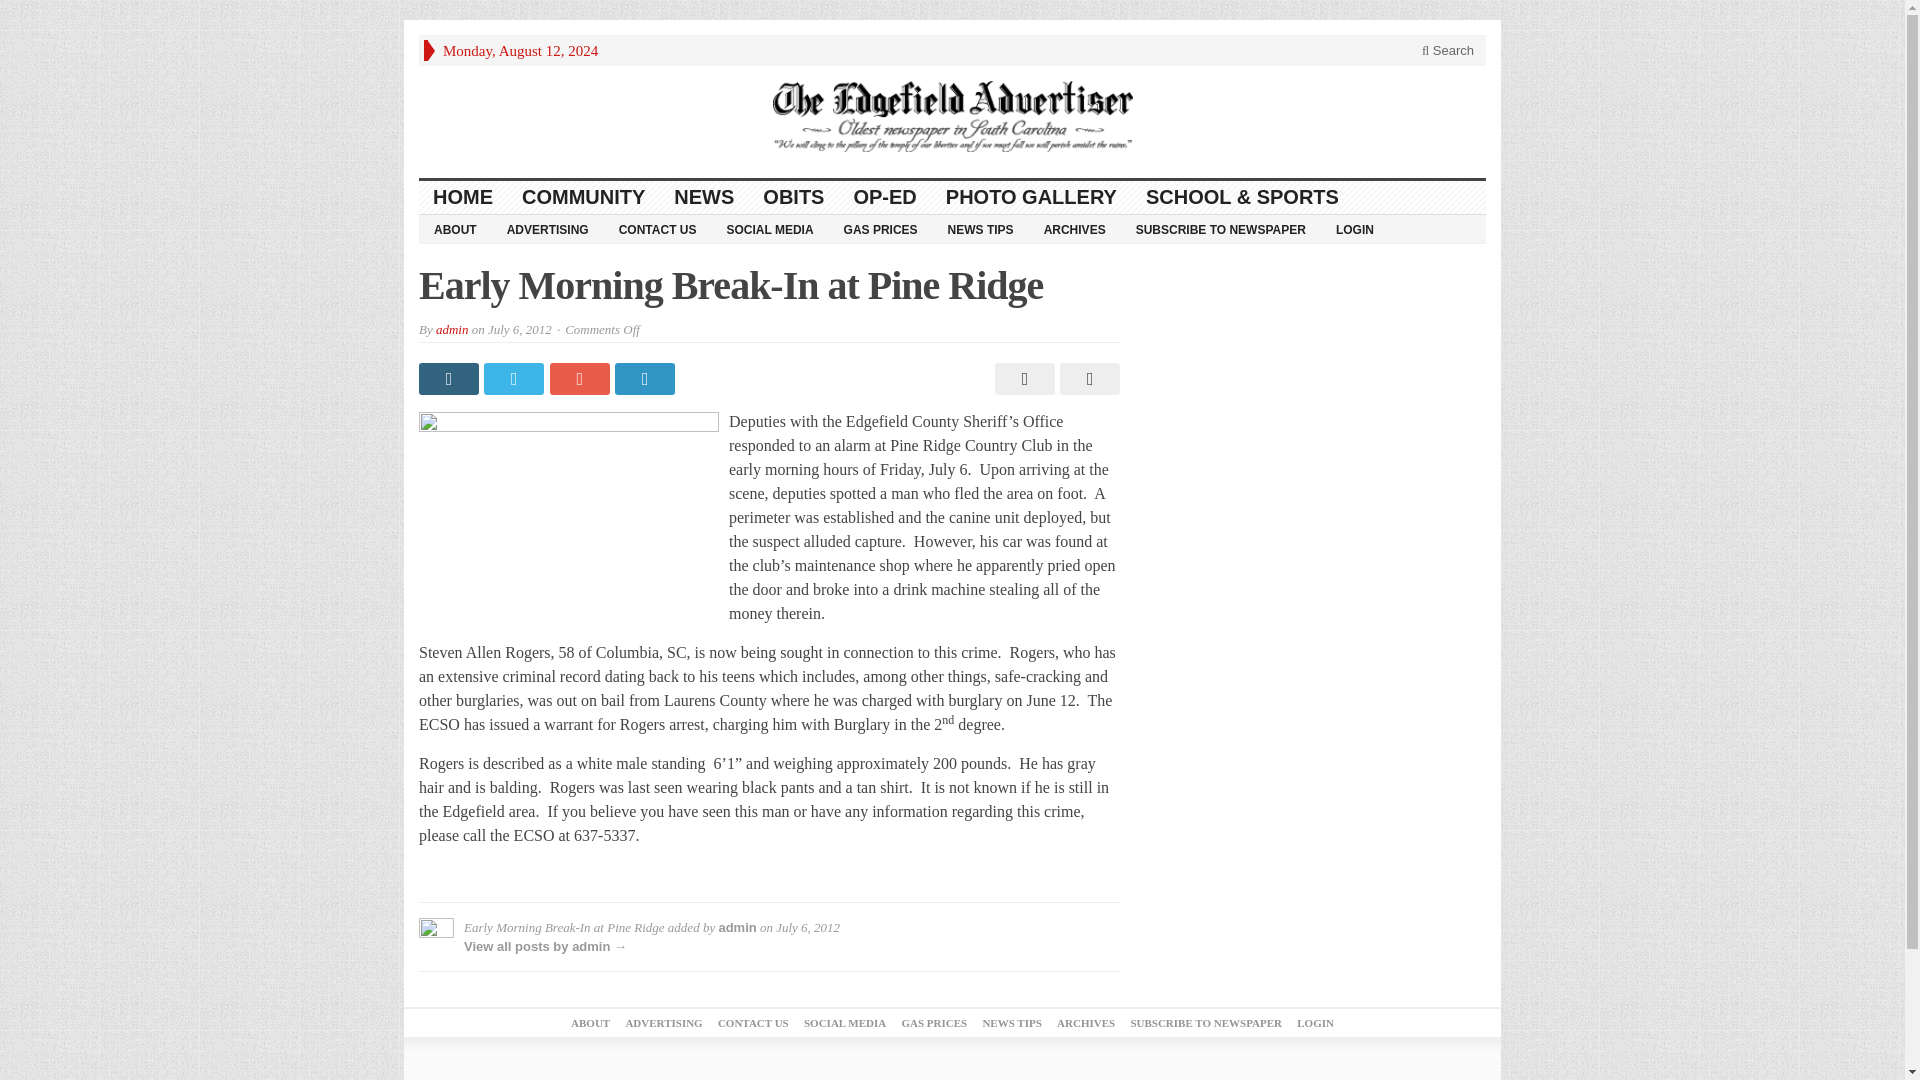 This screenshot has width=1920, height=1080. Describe the element at coordinates (1354, 228) in the screenshot. I see `LOGIN` at that location.